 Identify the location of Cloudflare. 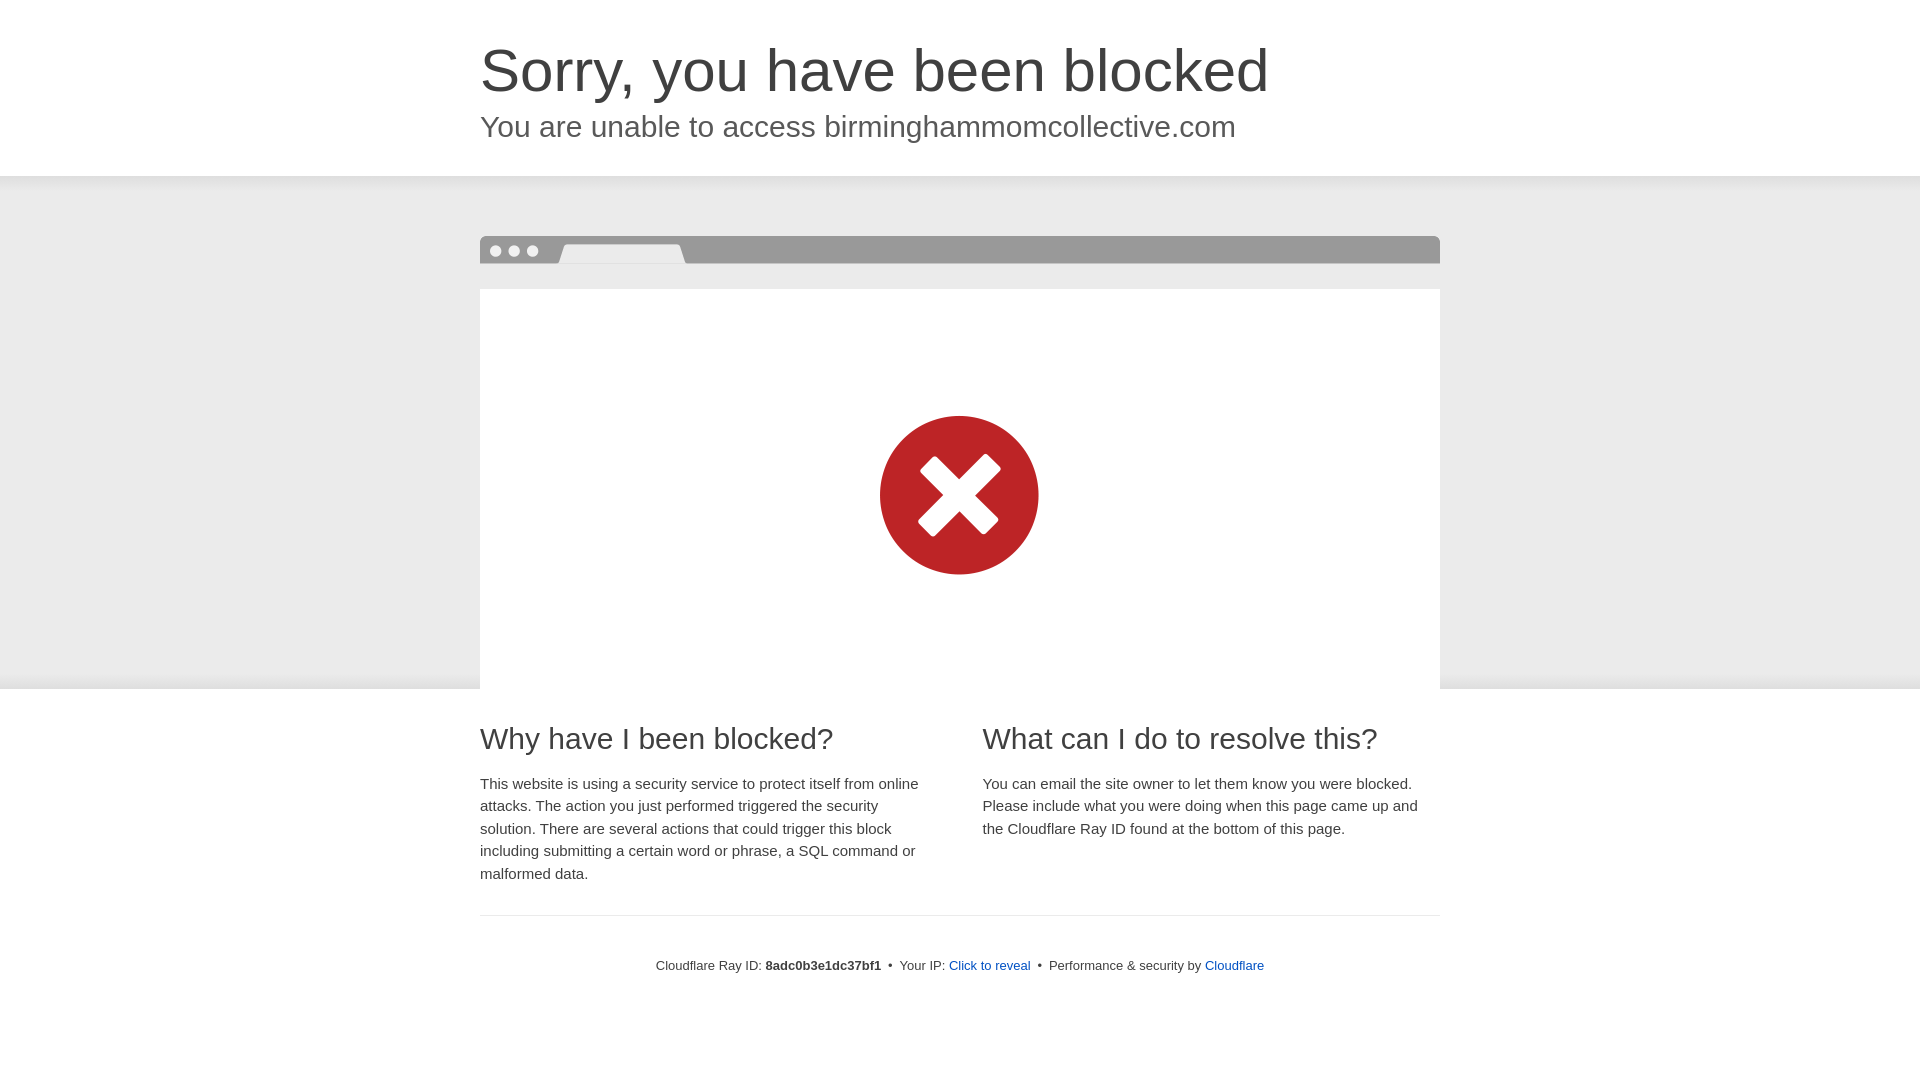
(1234, 965).